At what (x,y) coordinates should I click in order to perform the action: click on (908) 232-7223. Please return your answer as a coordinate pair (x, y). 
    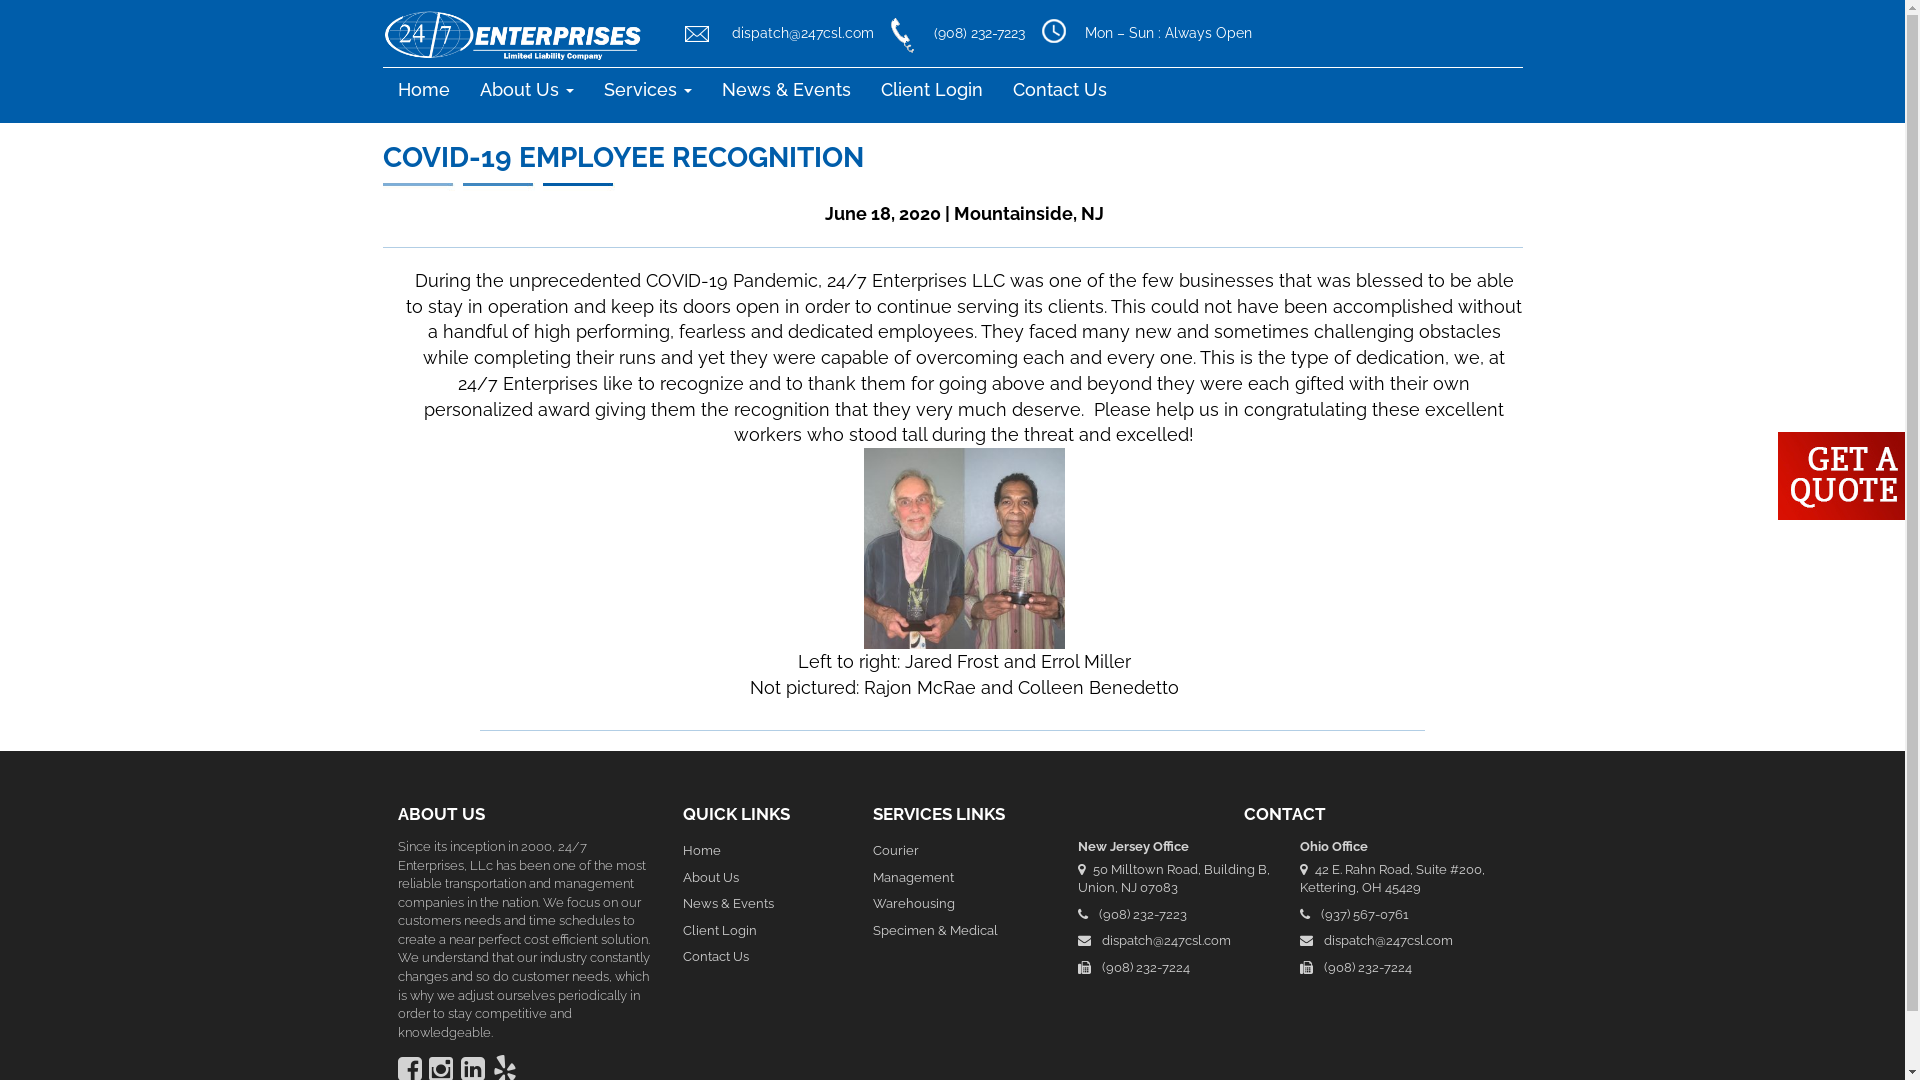
    Looking at the image, I should click on (1174, 916).